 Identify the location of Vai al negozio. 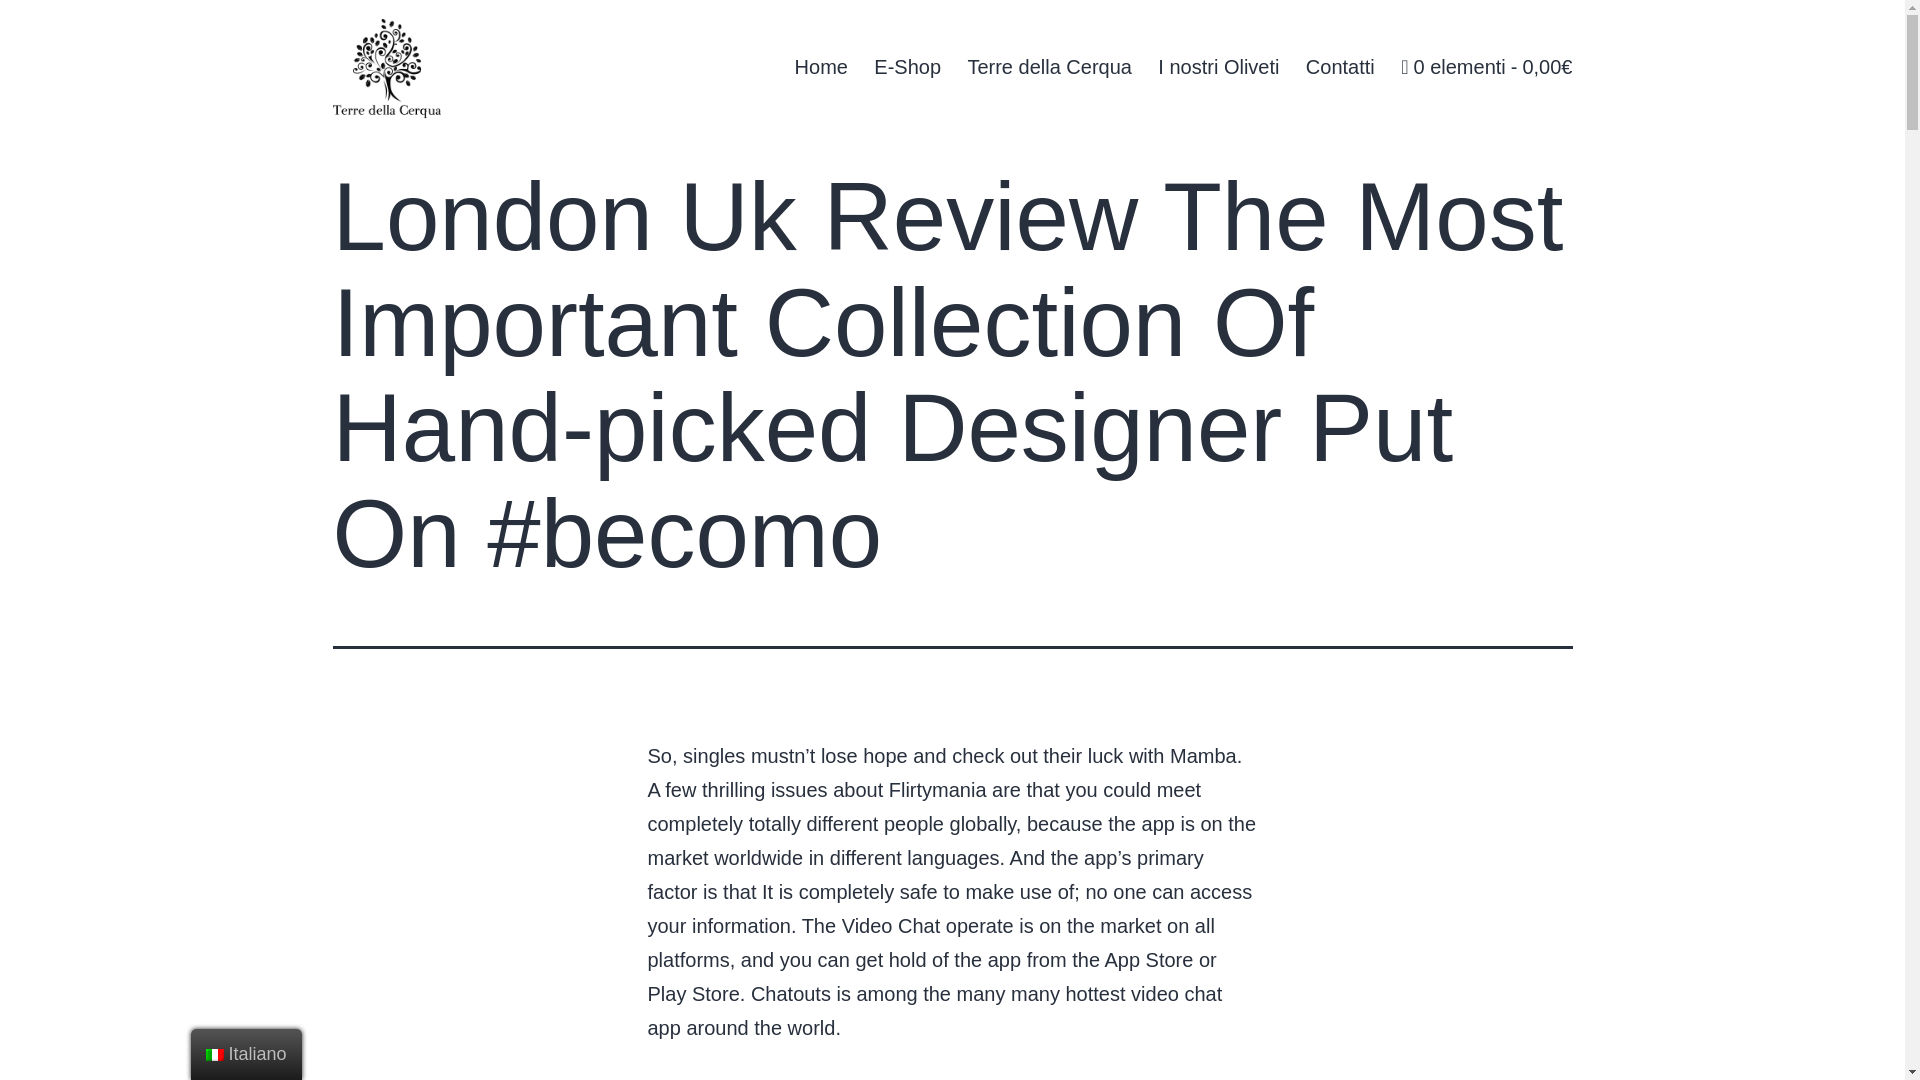
(1486, 66).